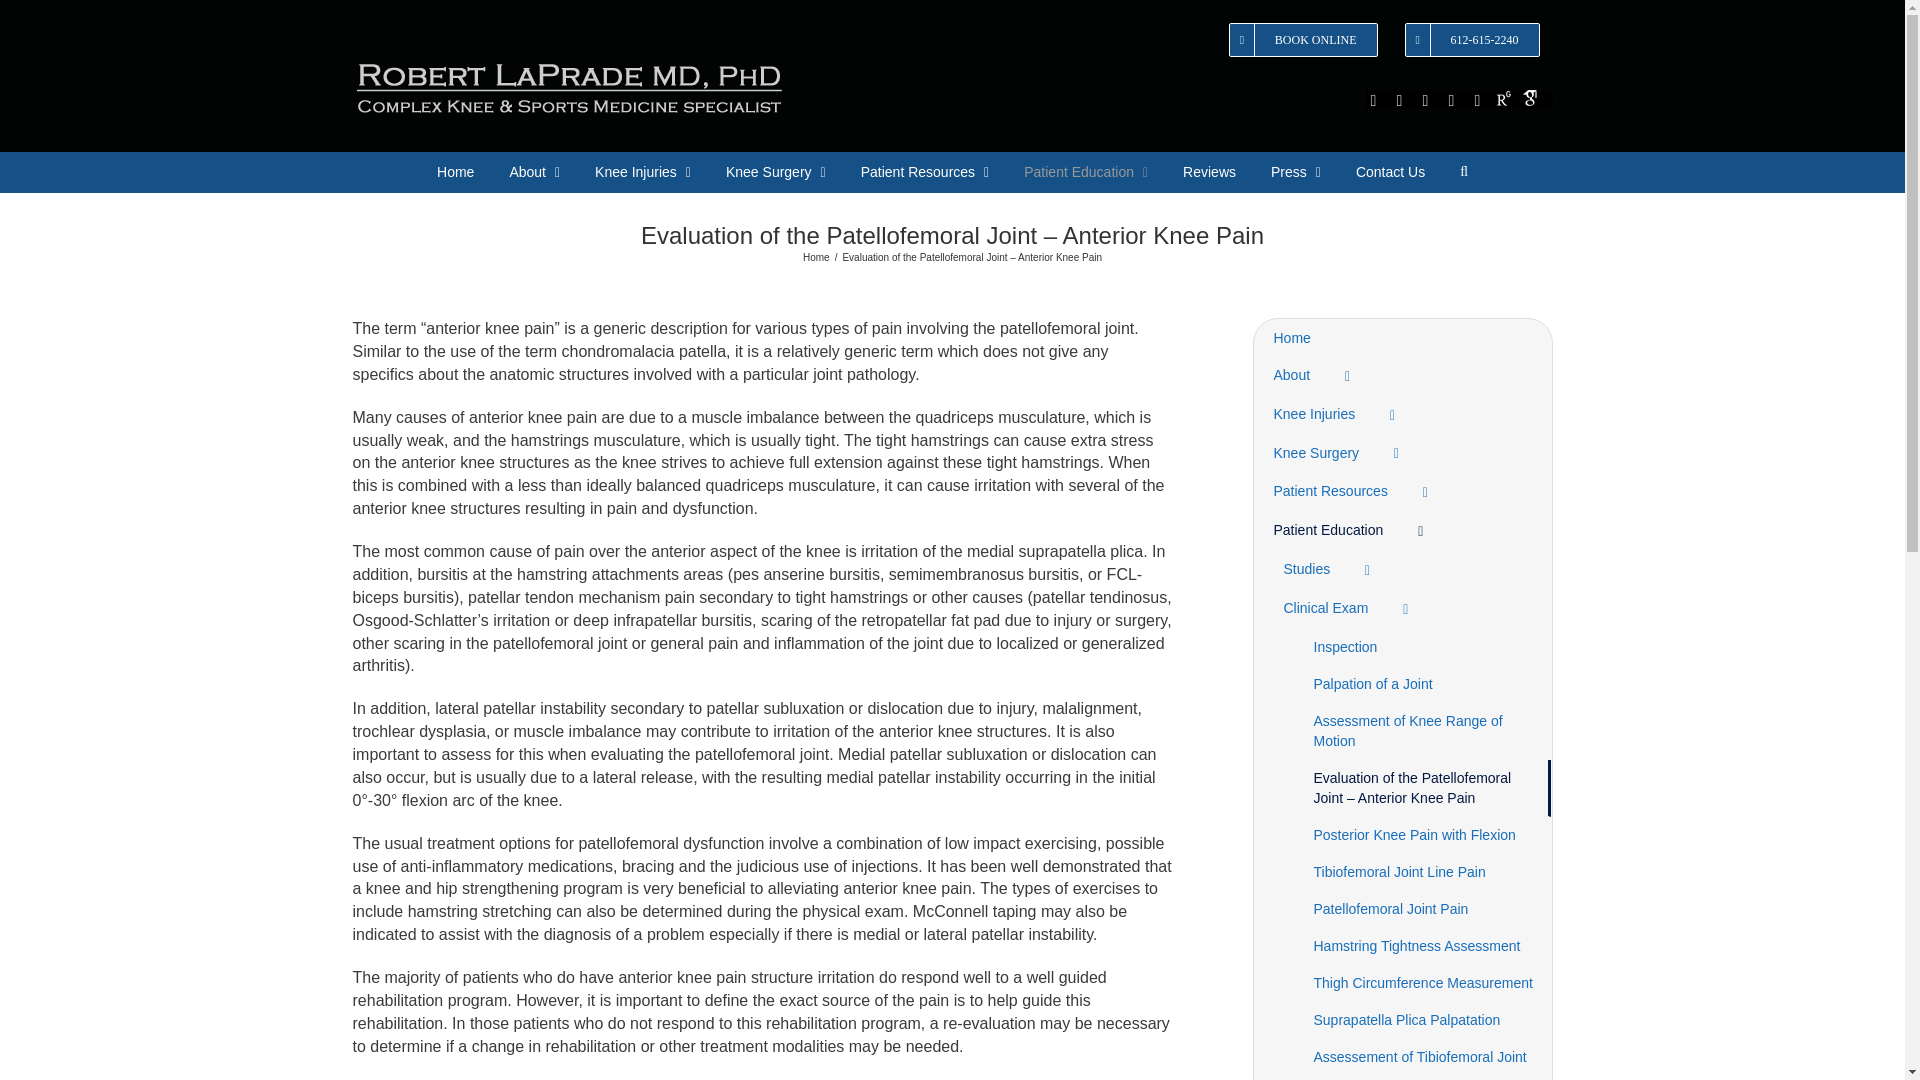 The image size is (1920, 1080). Describe the element at coordinates (1400, 100) in the screenshot. I see `X` at that location.